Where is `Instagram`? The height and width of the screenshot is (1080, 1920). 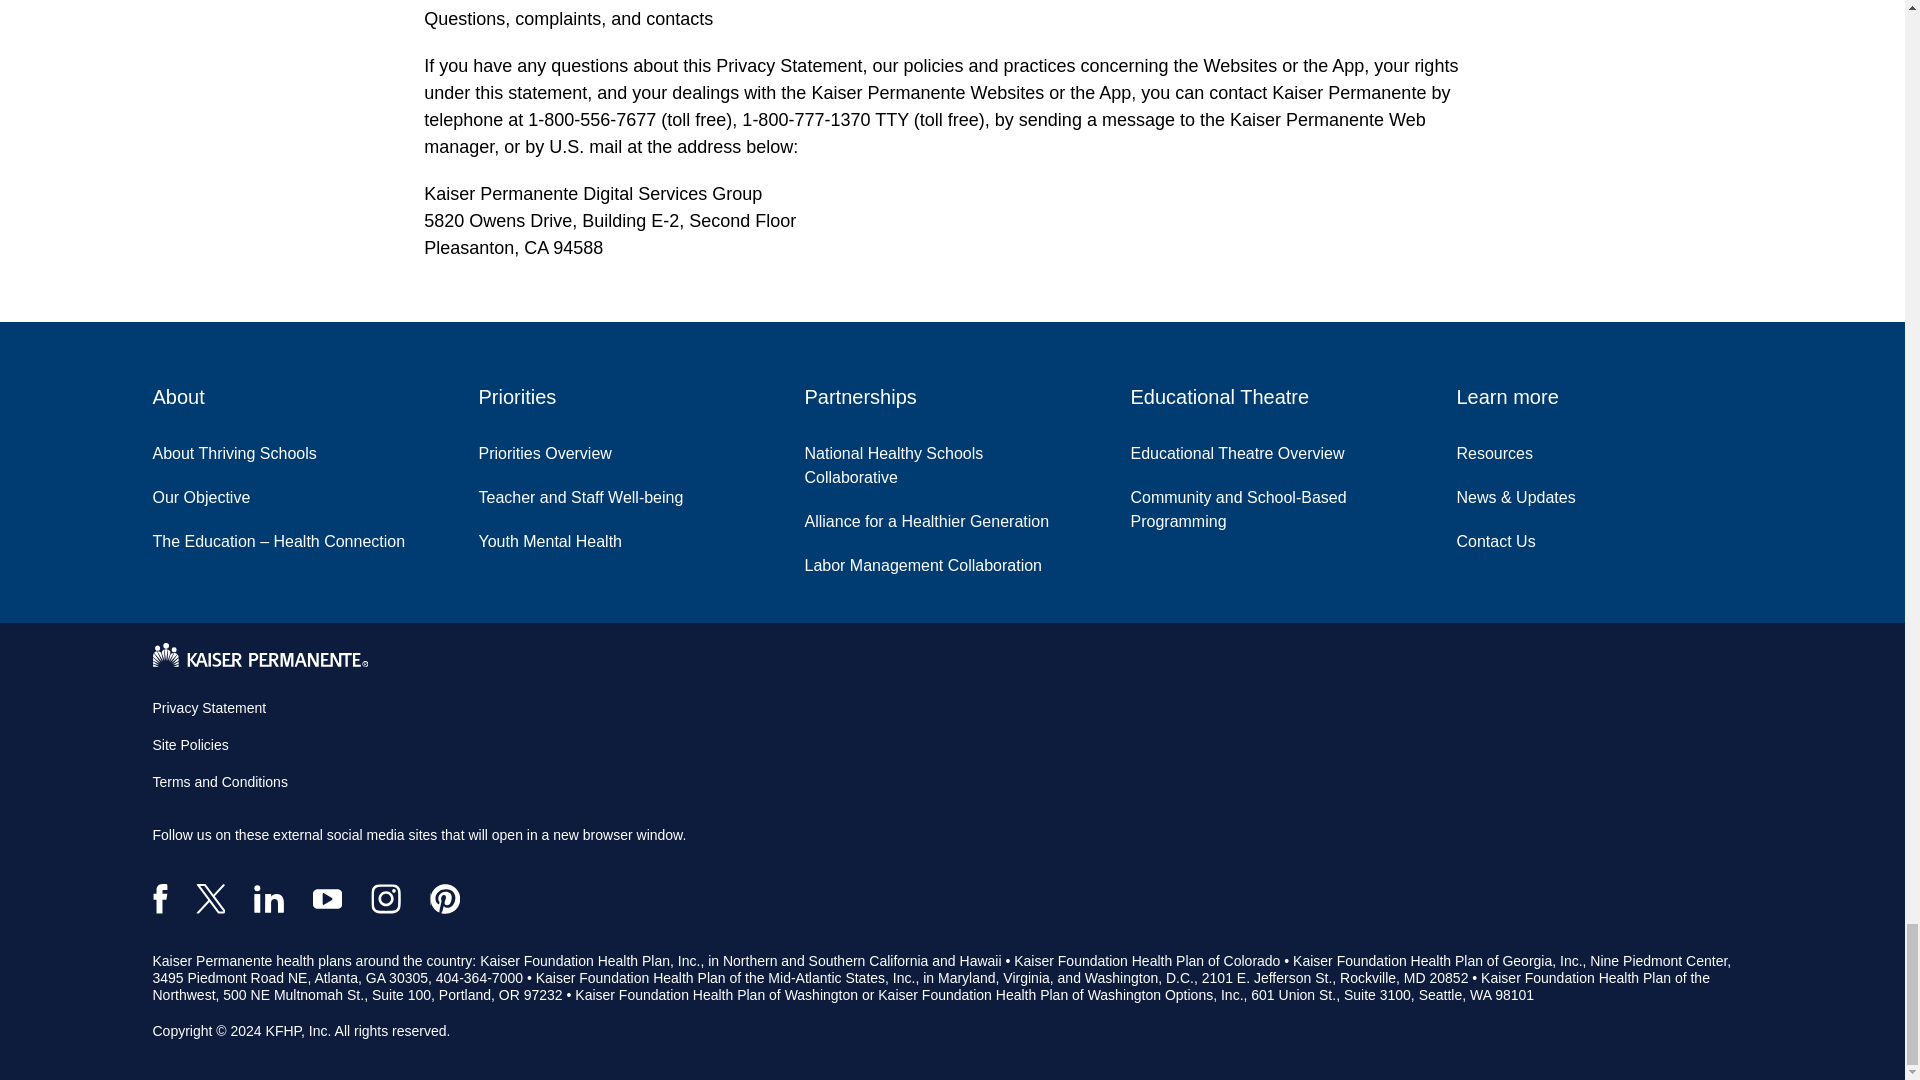 Instagram is located at coordinates (386, 898).